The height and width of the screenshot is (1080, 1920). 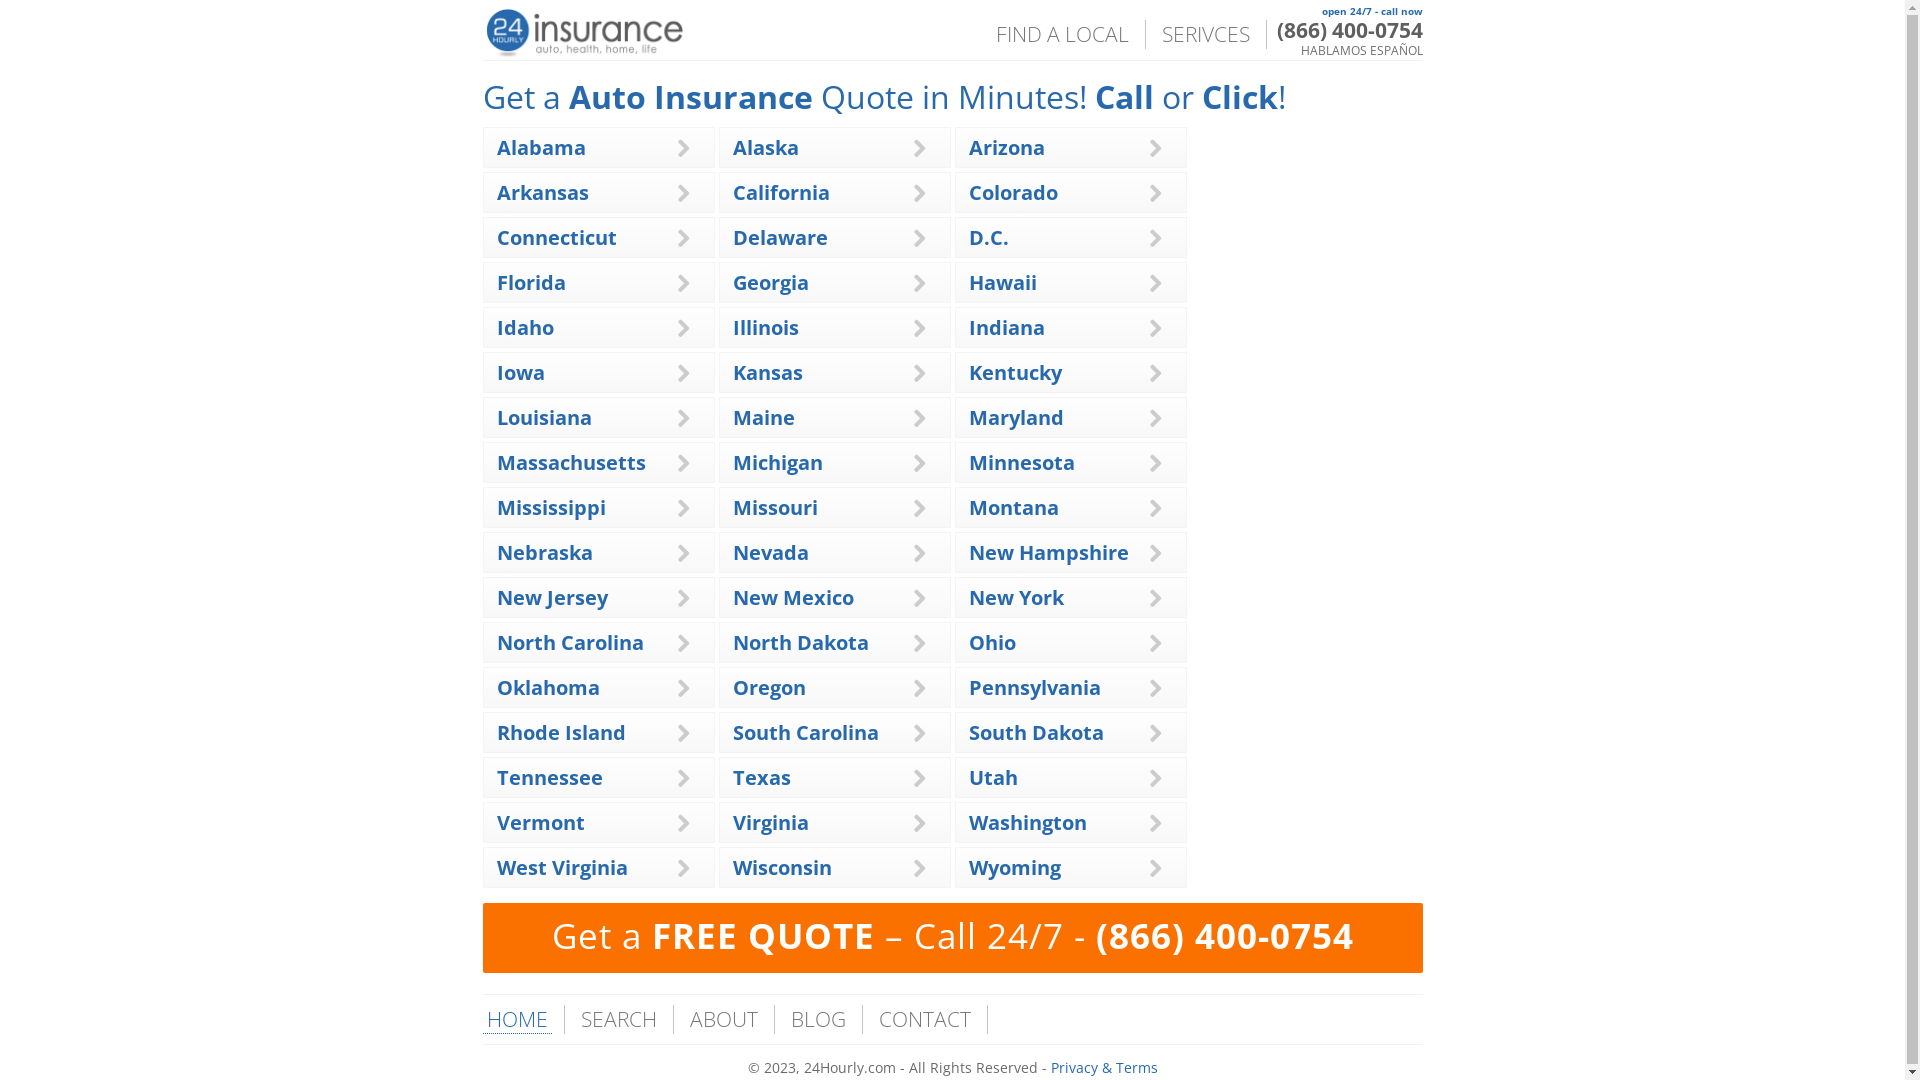 What do you see at coordinates (1016, 418) in the screenshot?
I see `Maryland` at bounding box center [1016, 418].